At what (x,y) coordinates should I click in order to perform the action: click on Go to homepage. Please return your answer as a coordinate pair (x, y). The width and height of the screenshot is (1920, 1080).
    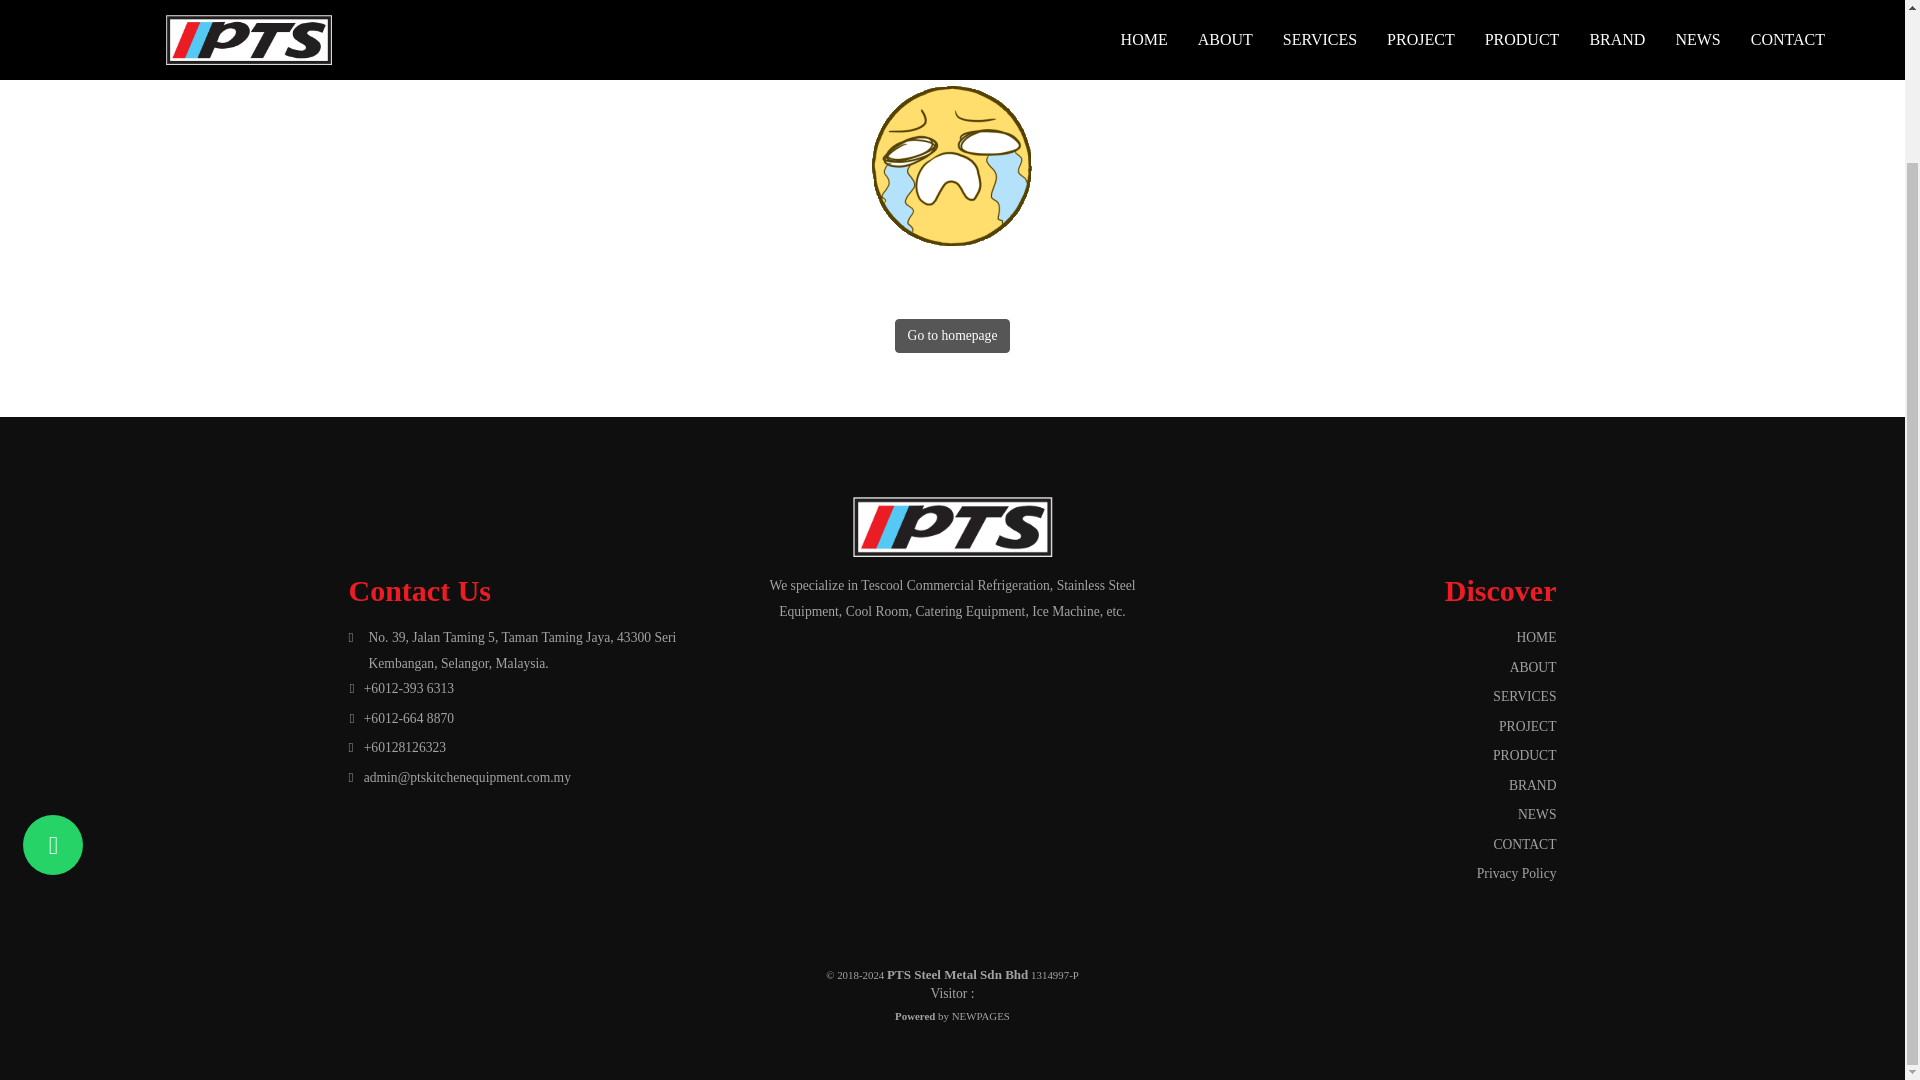
    Looking at the image, I should click on (952, 336).